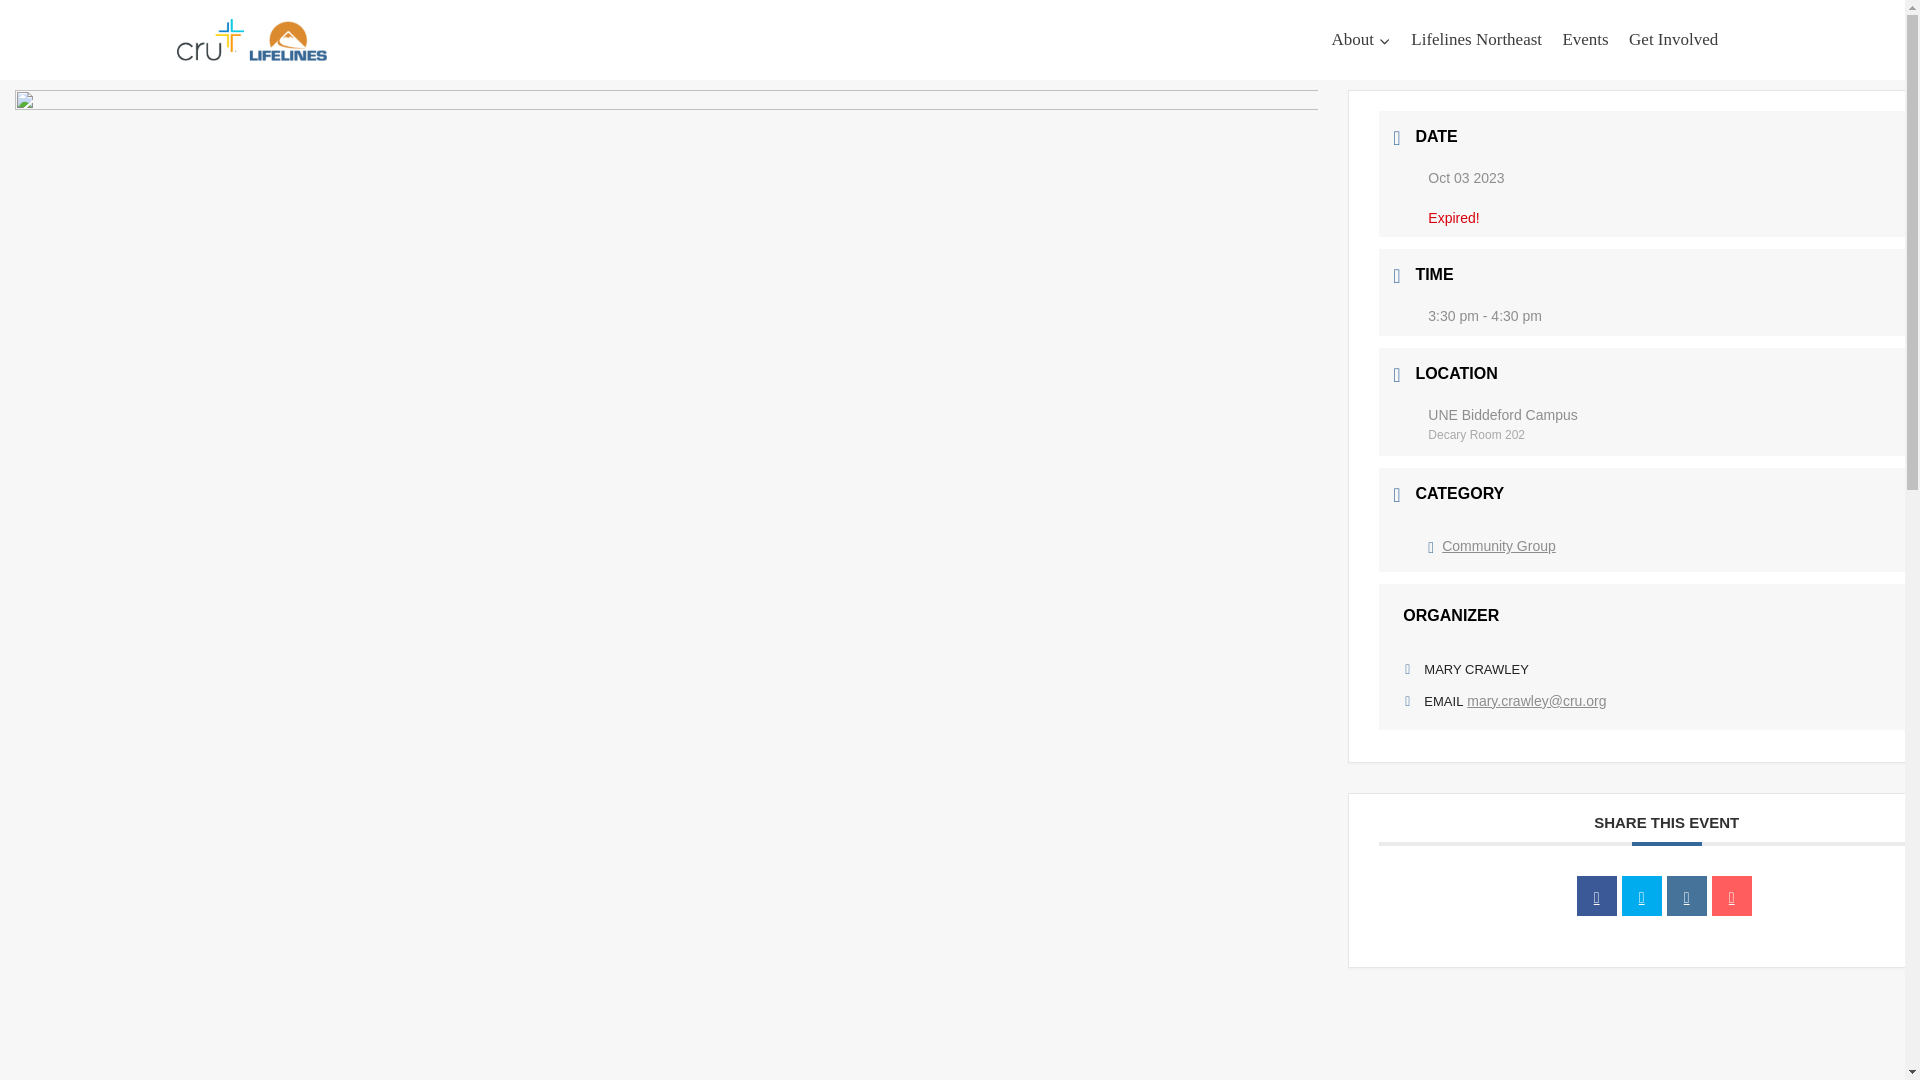  I want to click on Linkedin, so click(1686, 895).